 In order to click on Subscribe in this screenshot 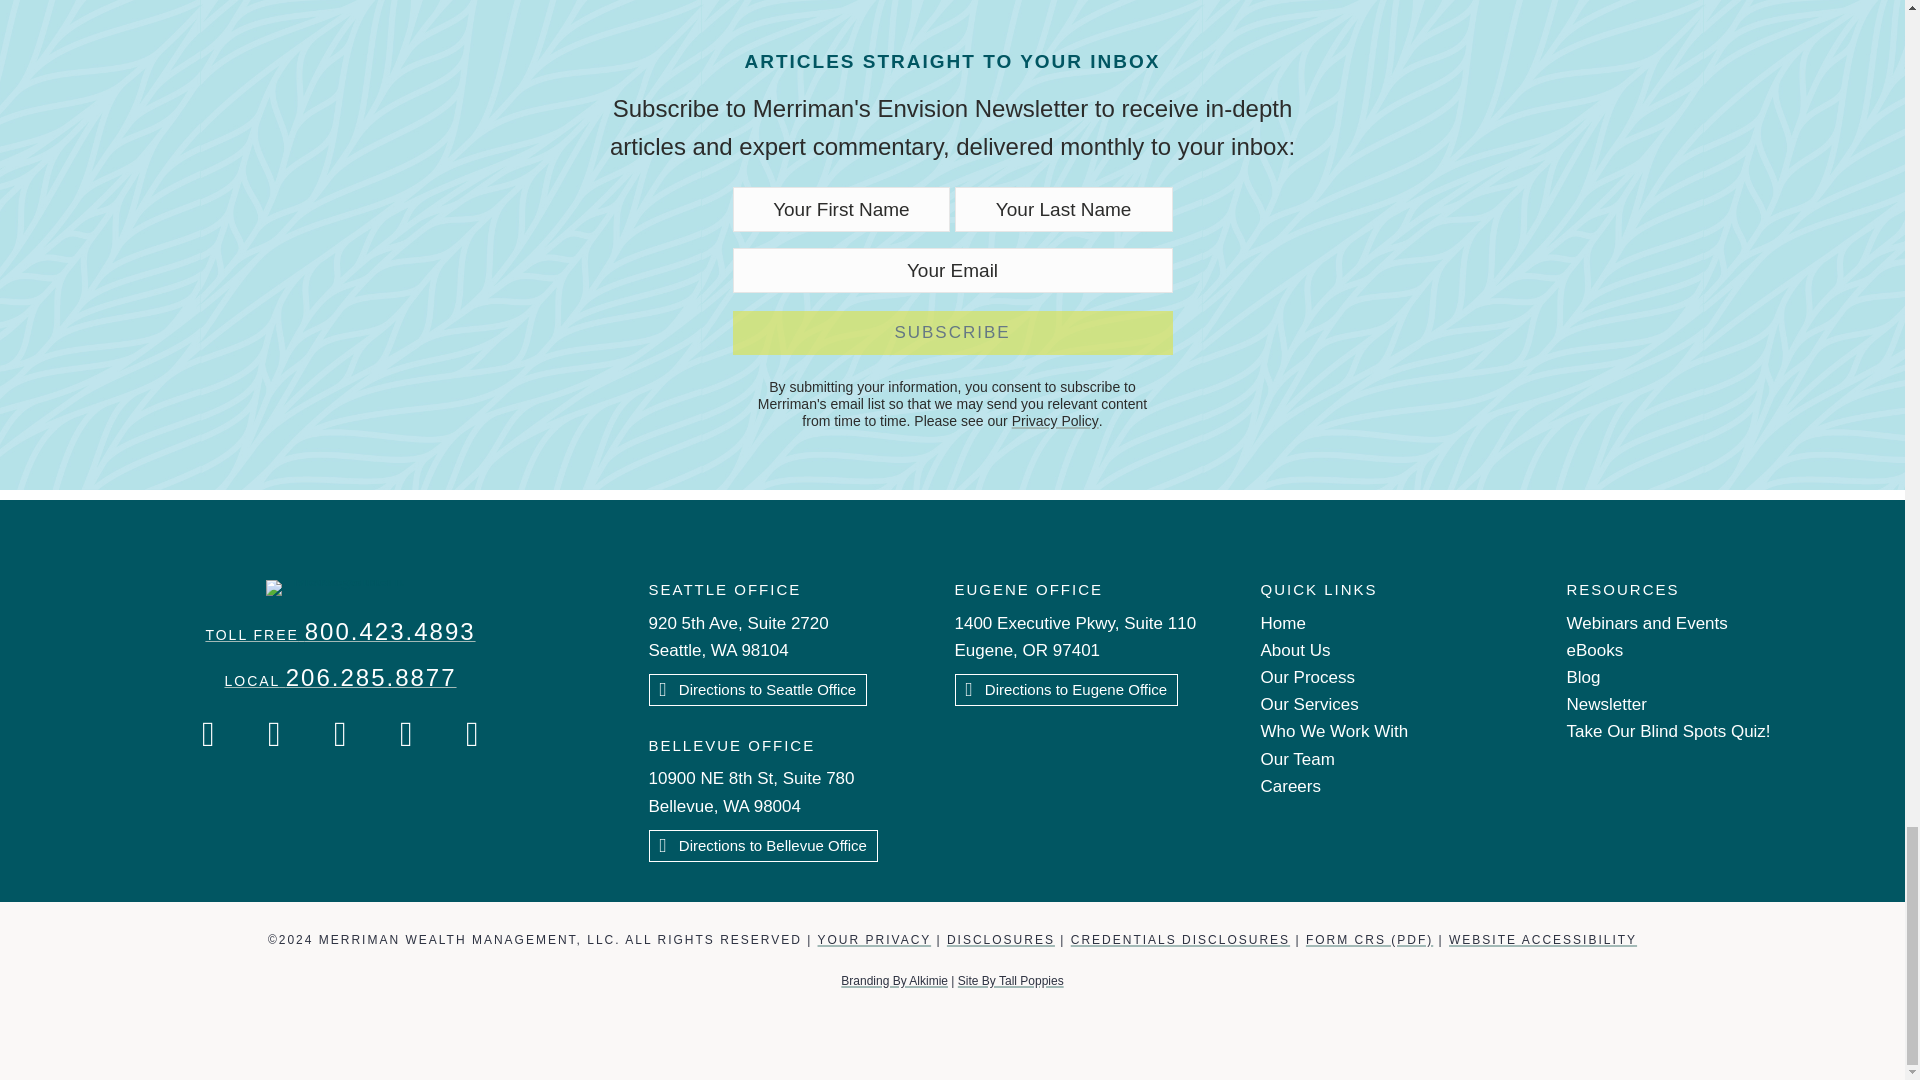, I will do `click(951, 333)`.